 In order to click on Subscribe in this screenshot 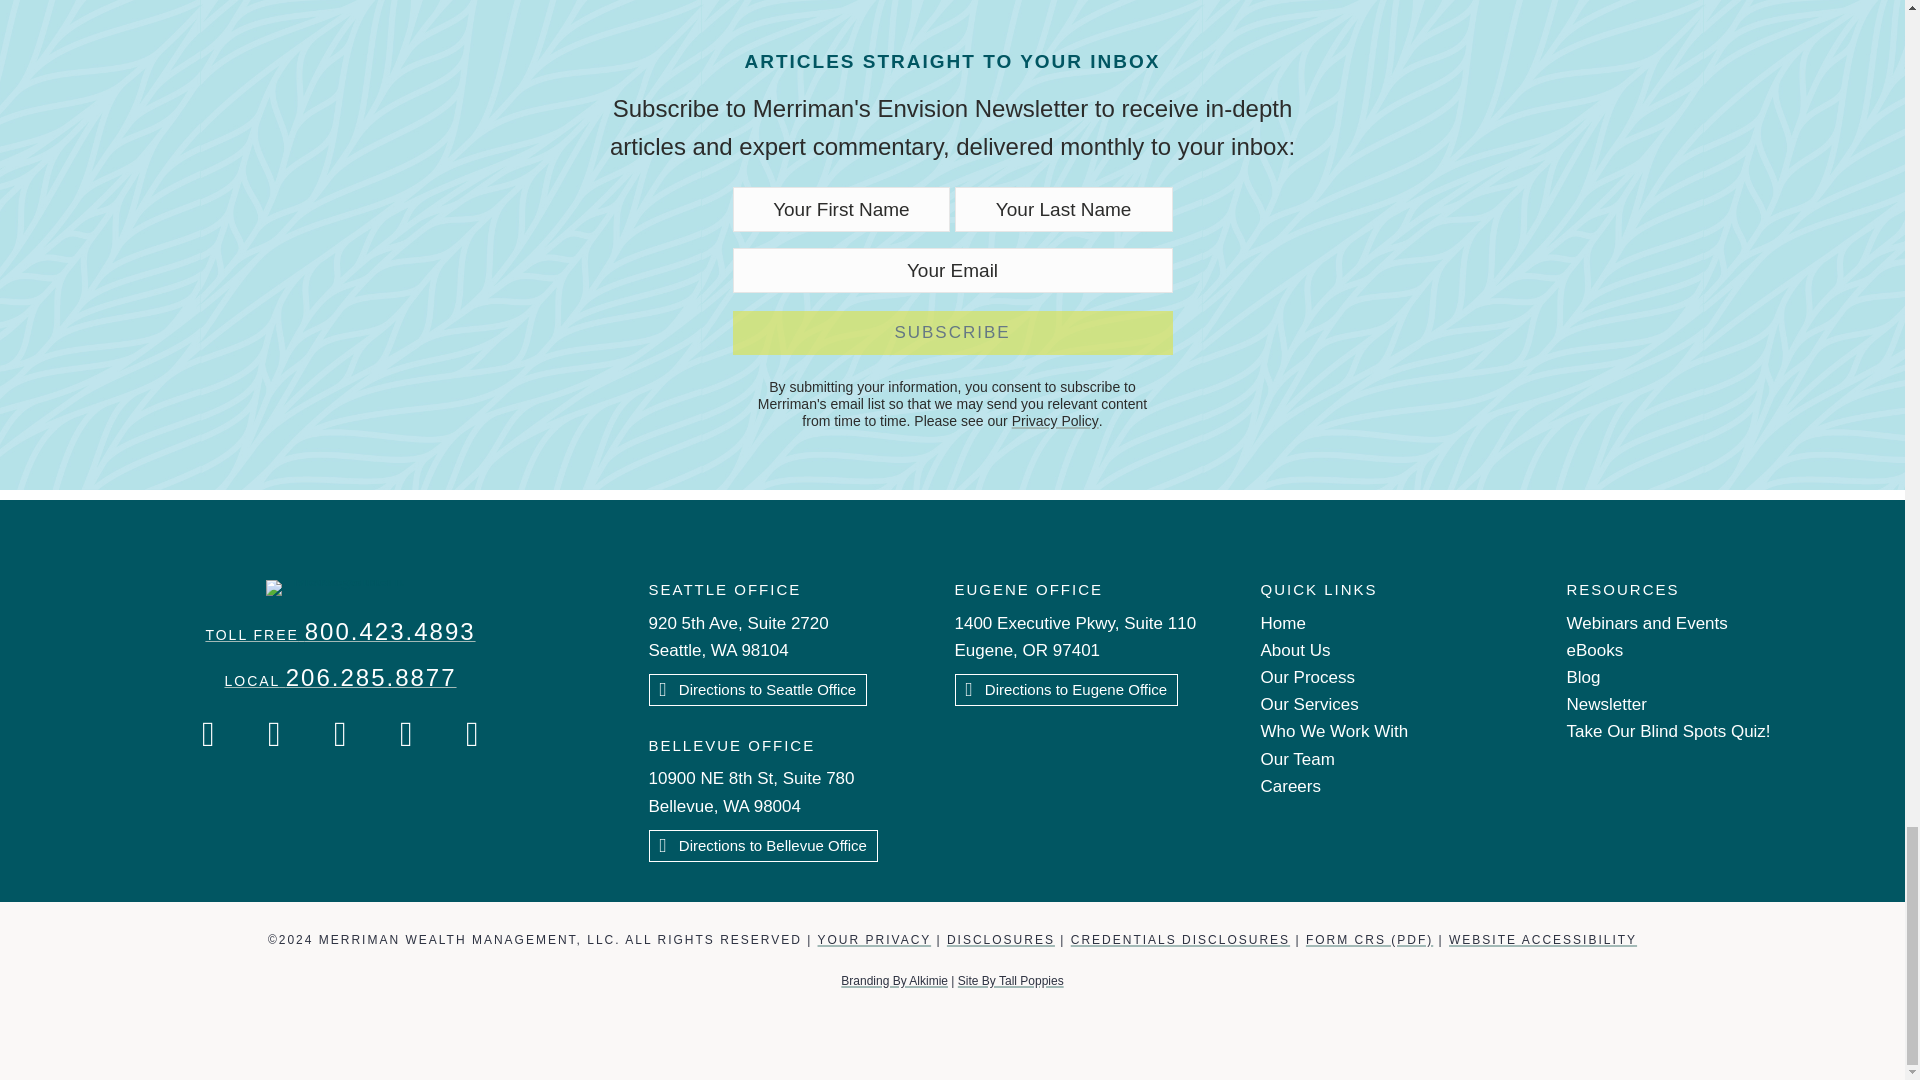, I will do `click(951, 333)`.